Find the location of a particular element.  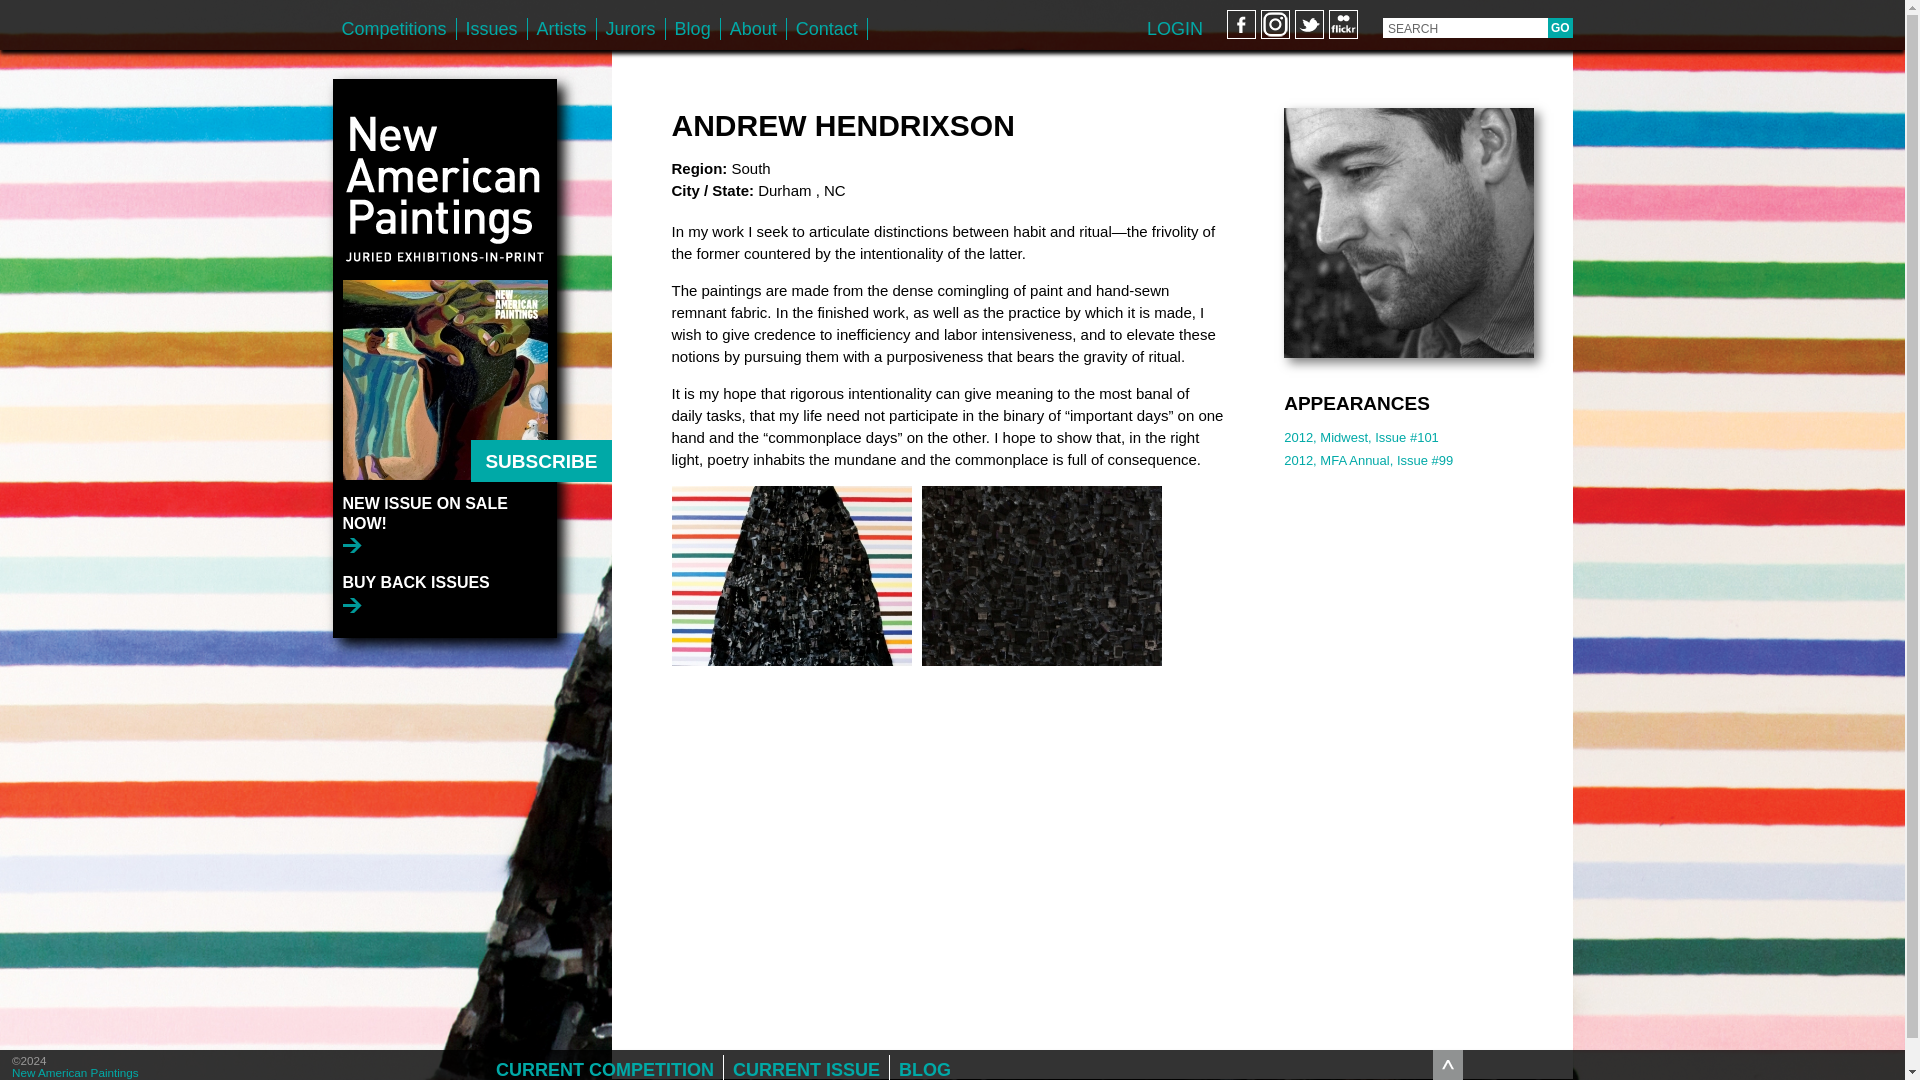

Jurors is located at coordinates (630, 28).